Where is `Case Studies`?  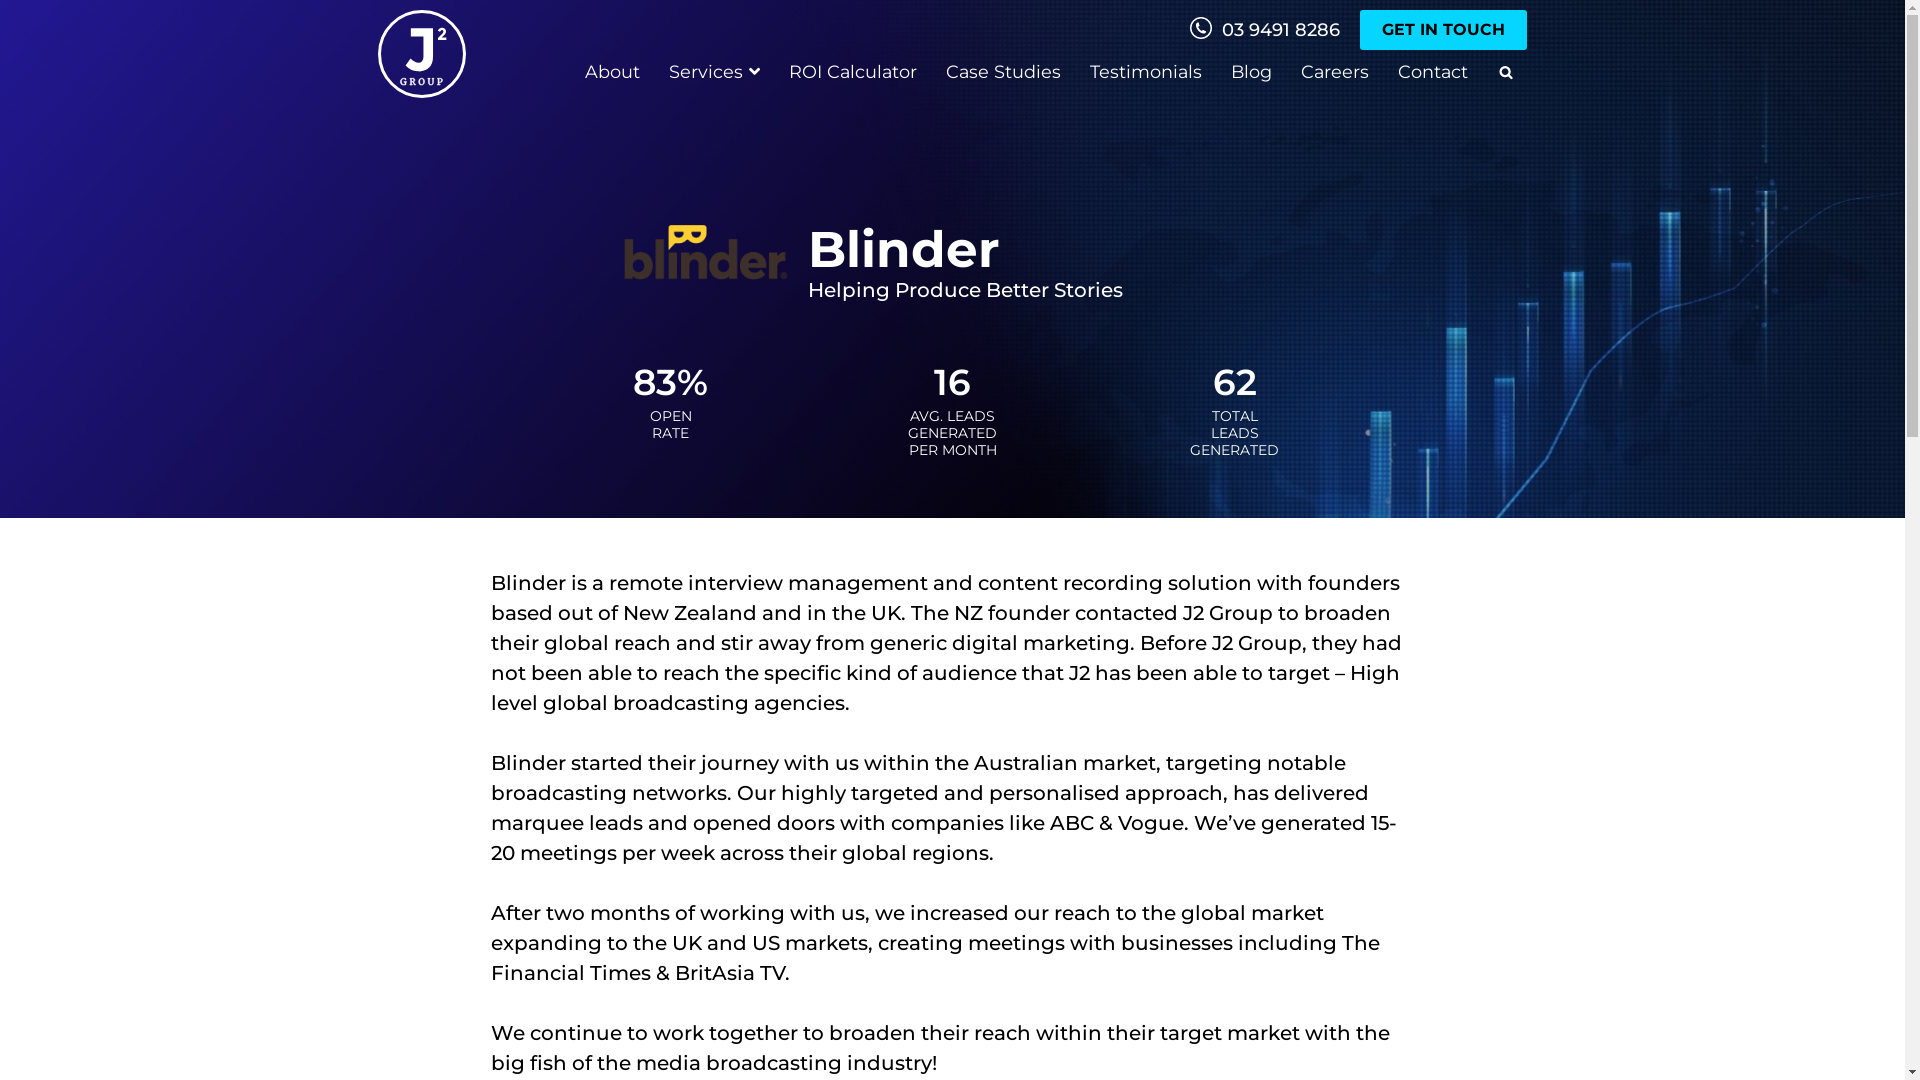
Case Studies is located at coordinates (1004, 72).